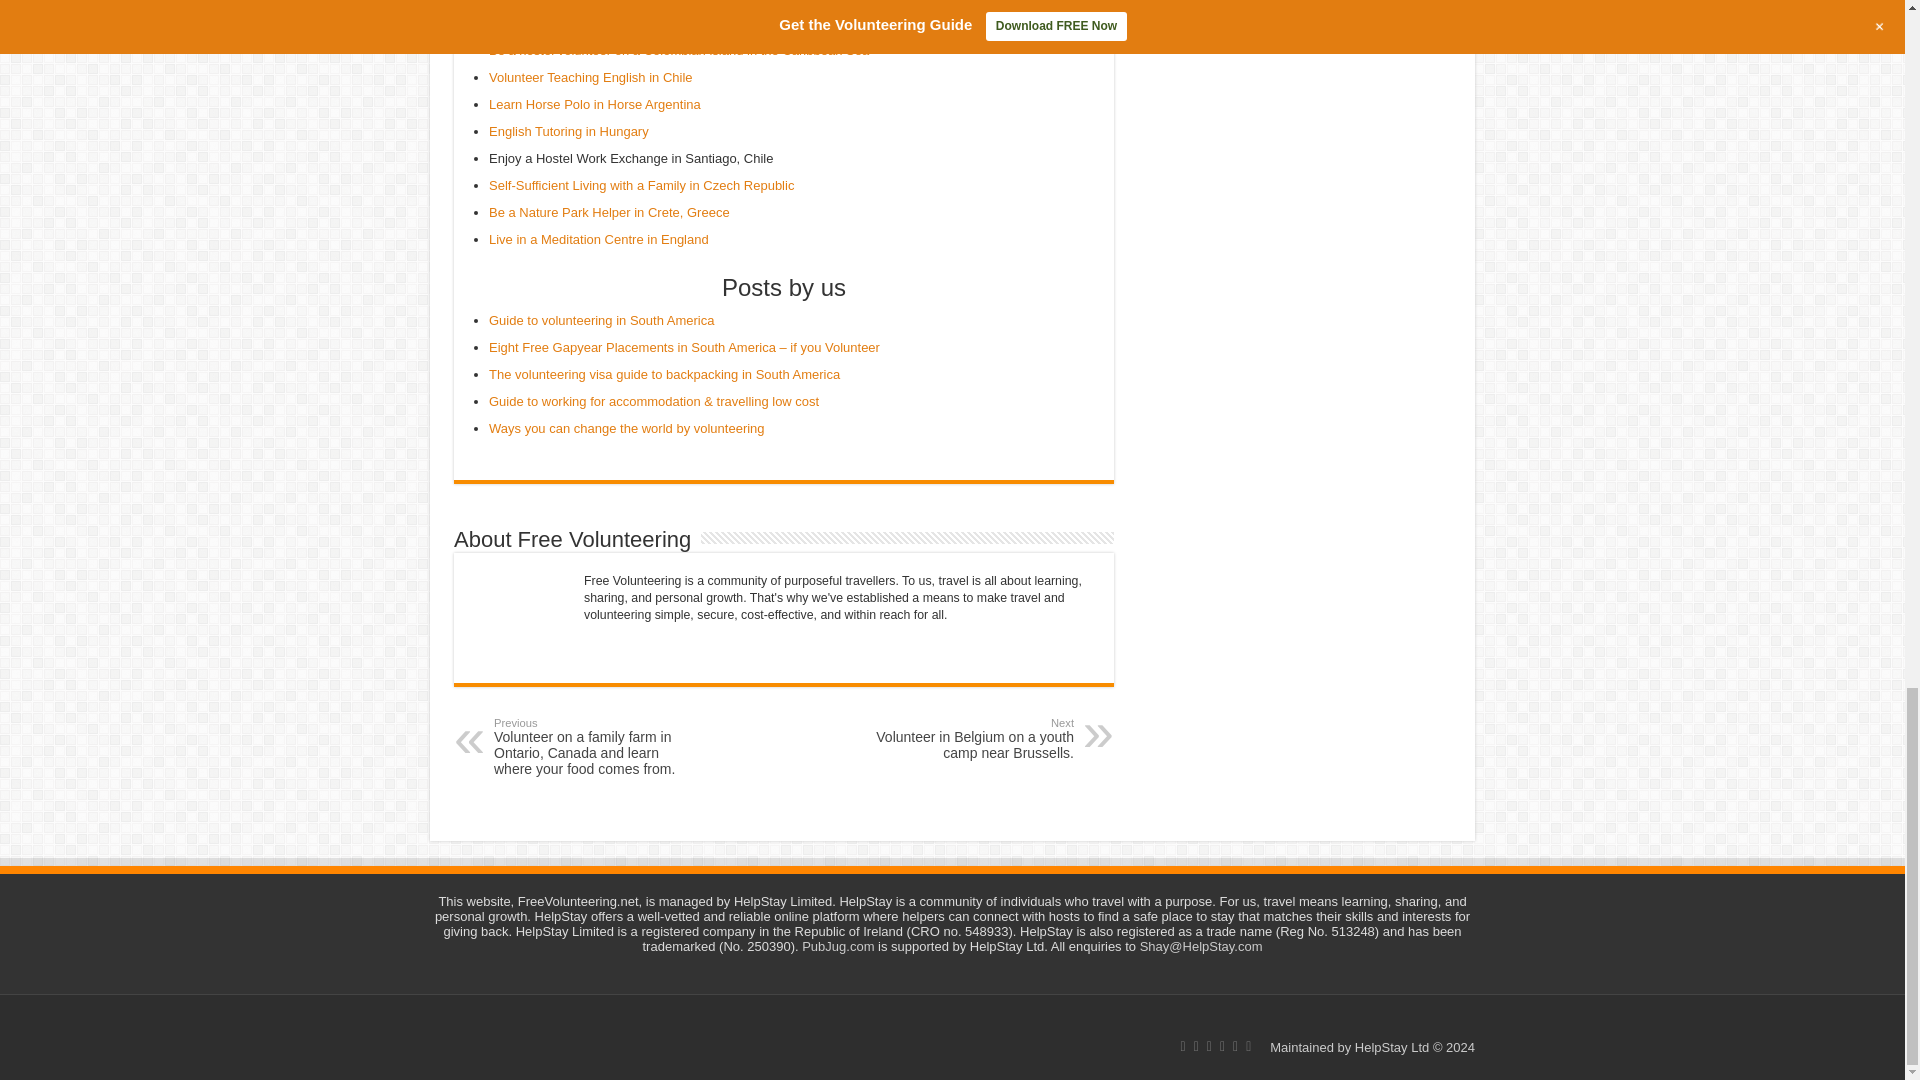 Image resolution: width=1920 pixels, height=1080 pixels. Describe the element at coordinates (1392, 1048) in the screenshot. I see `HelpStay Ltd` at that location.